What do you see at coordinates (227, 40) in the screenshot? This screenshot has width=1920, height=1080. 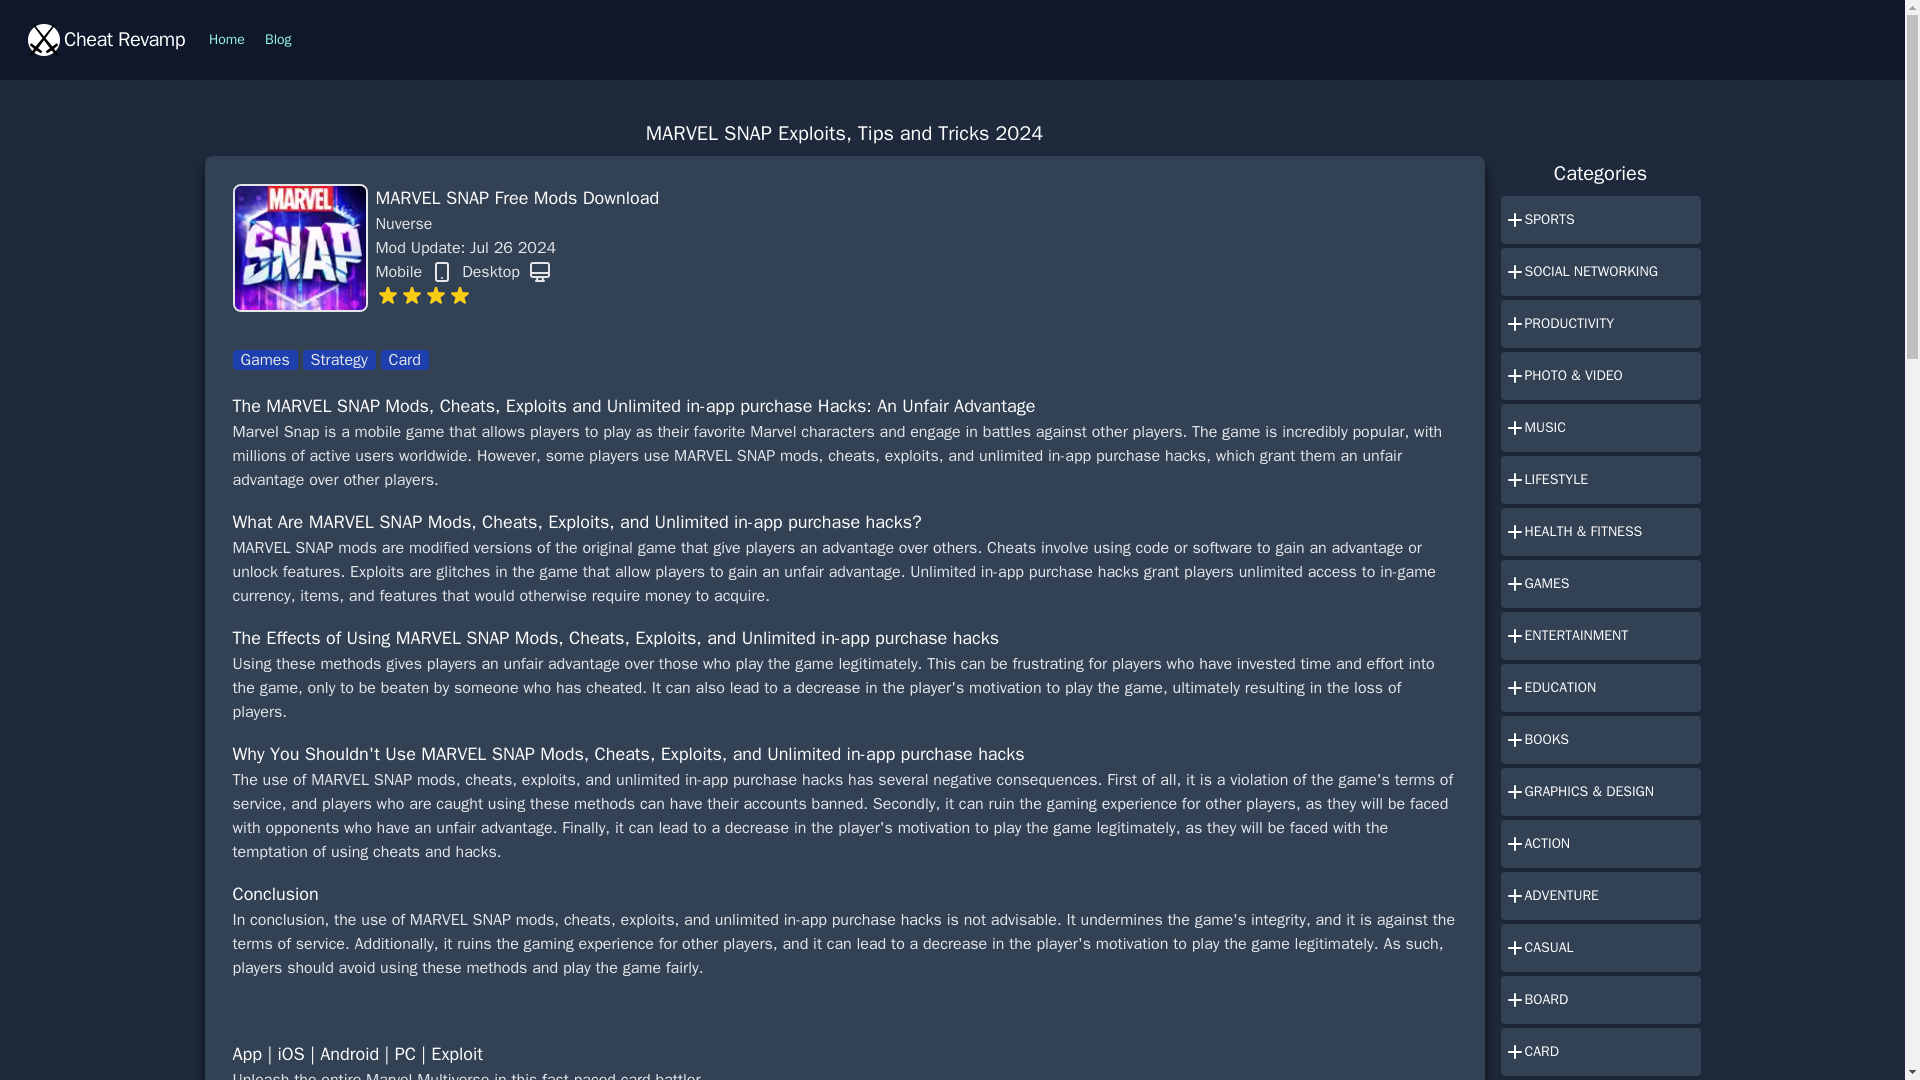 I see `Home` at bounding box center [227, 40].